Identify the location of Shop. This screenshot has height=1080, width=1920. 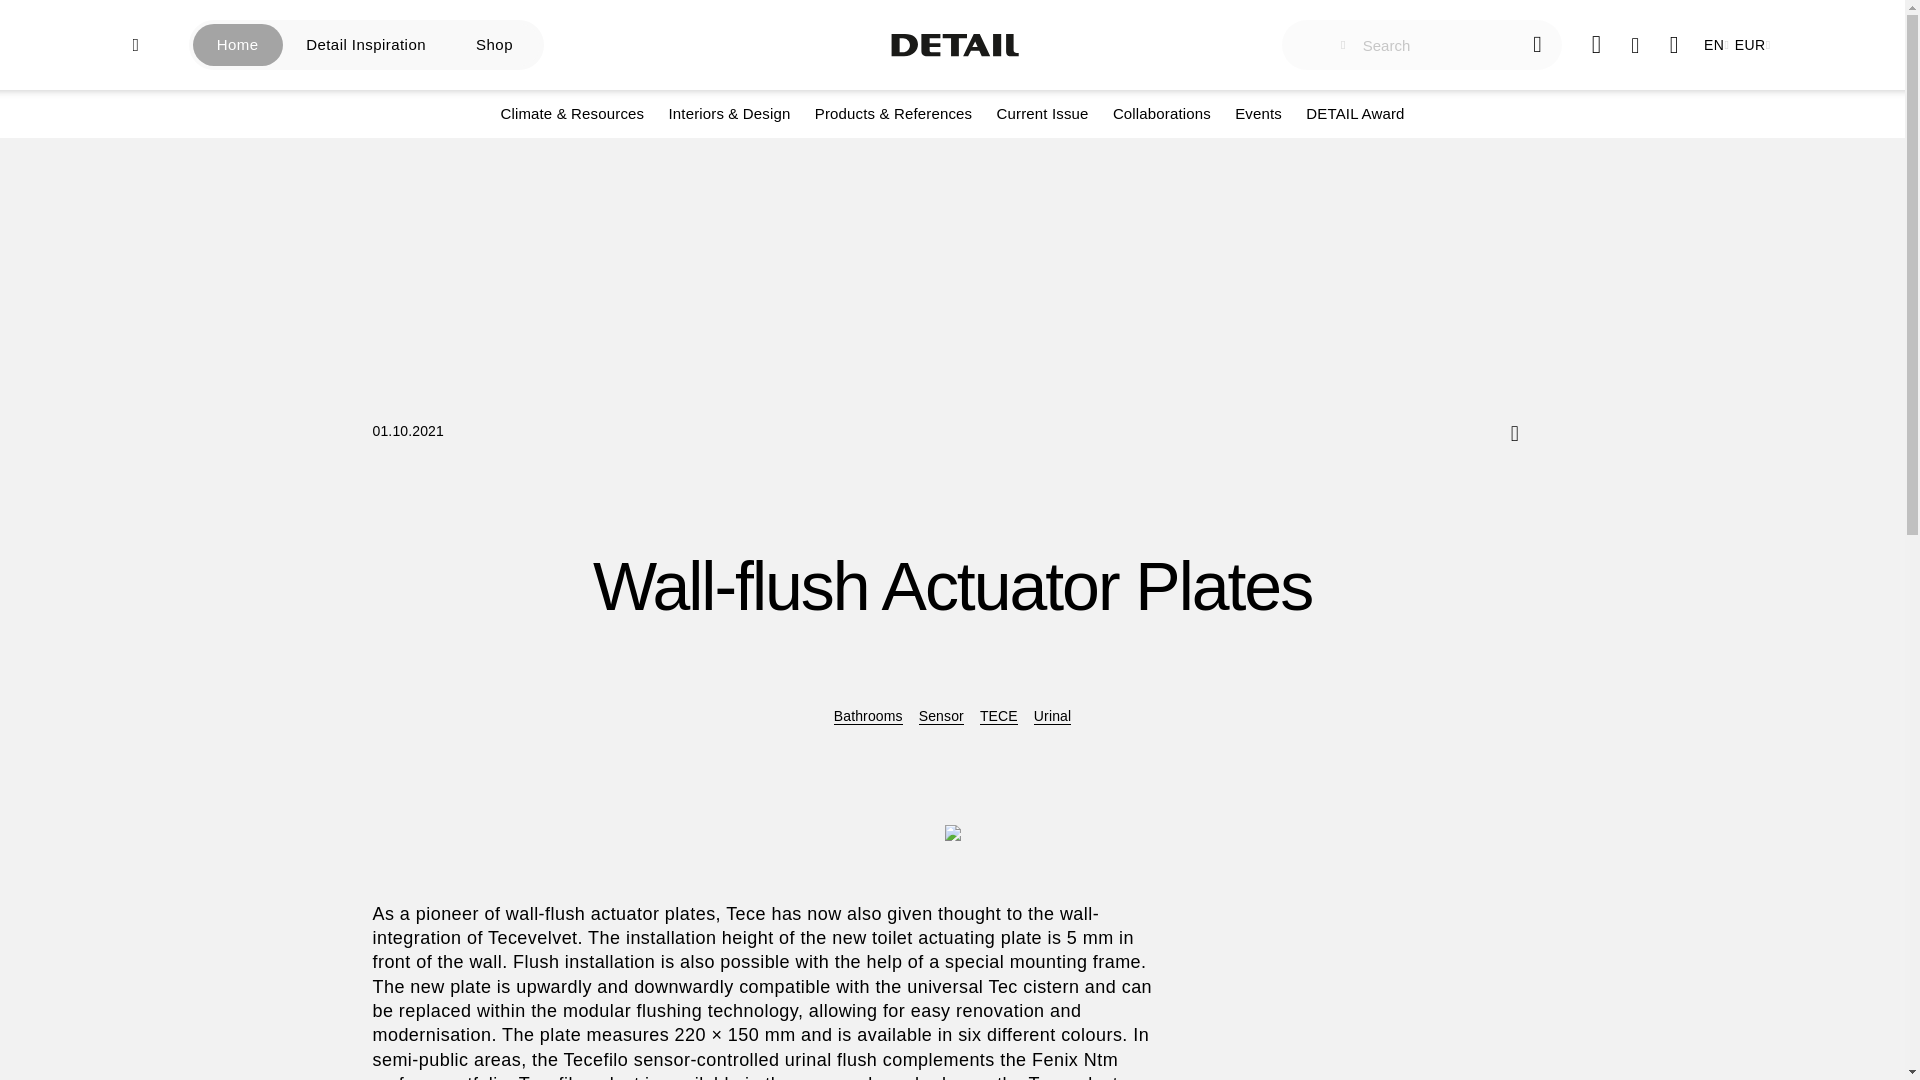
(494, 44).